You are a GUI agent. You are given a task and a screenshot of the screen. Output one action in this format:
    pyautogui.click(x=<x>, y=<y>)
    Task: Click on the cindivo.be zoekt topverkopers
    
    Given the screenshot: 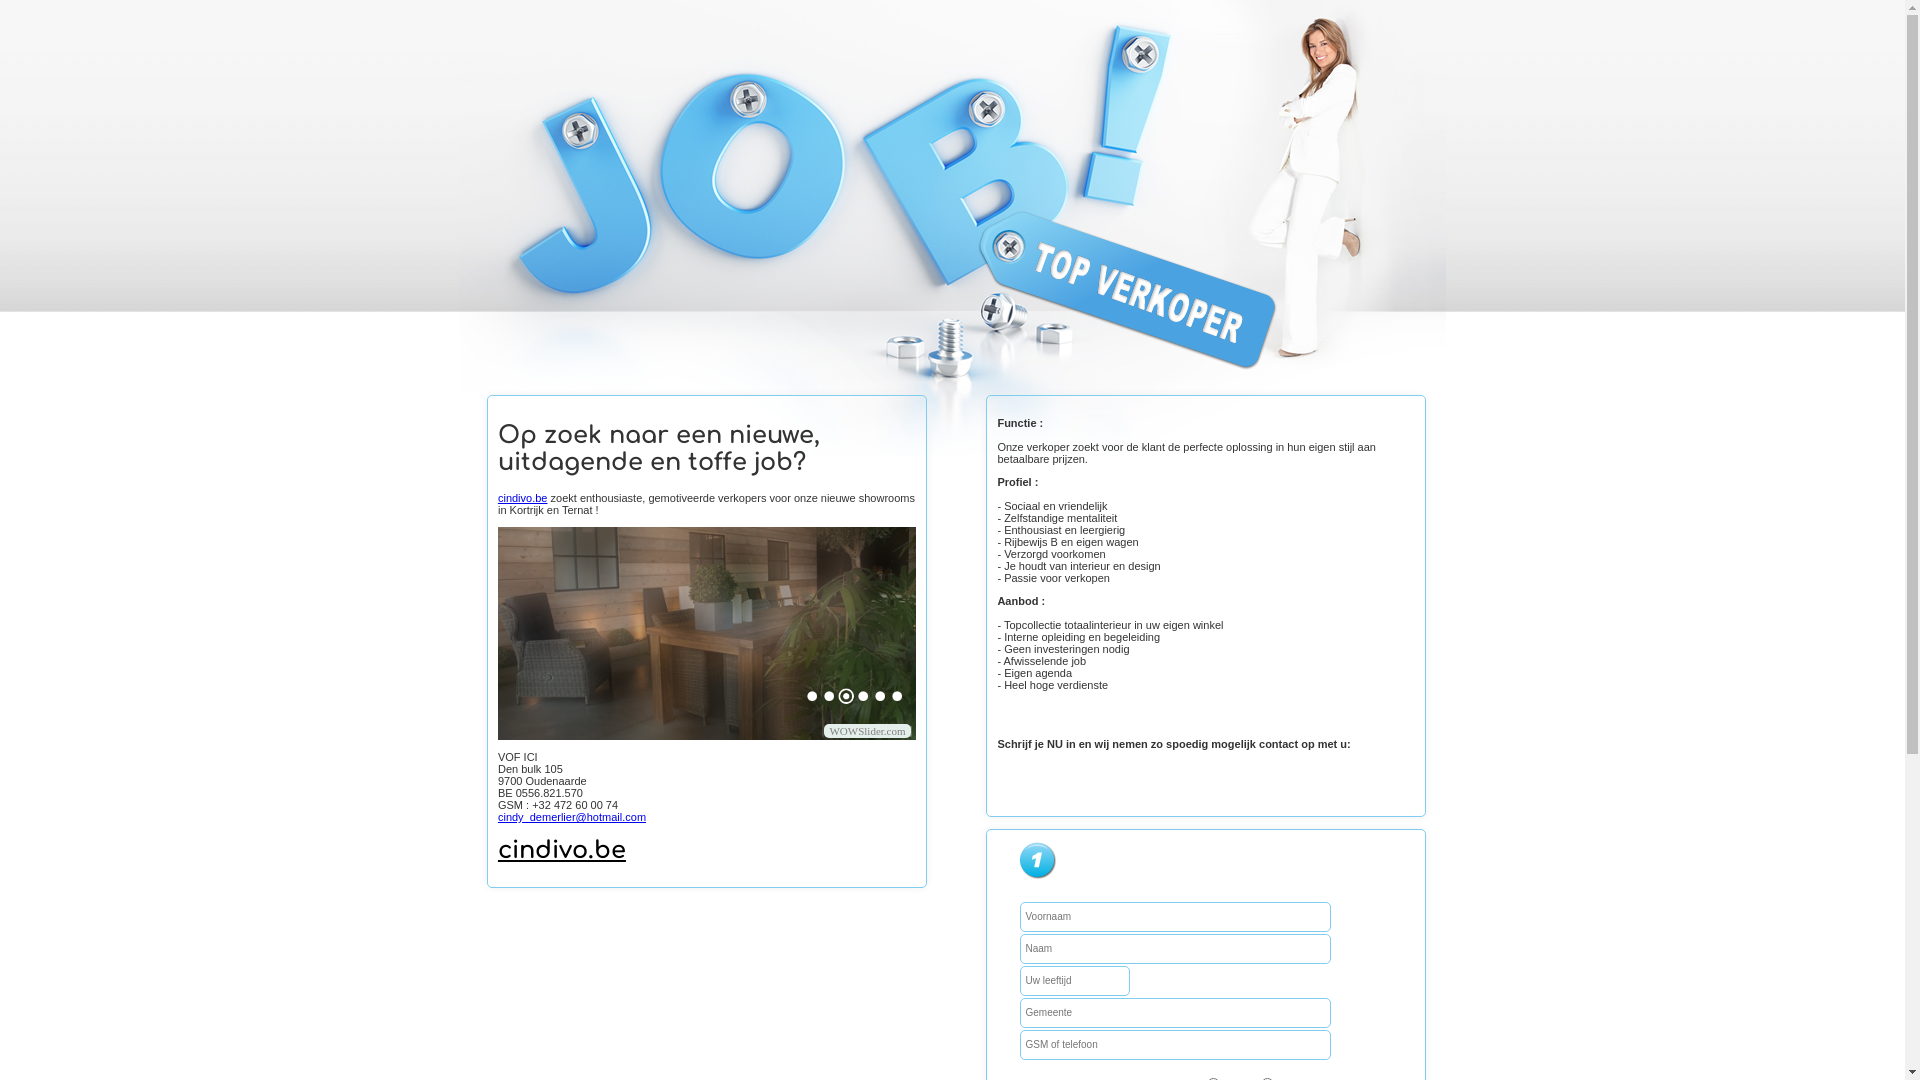 What is the action you would take?
    pyautogui.click(x=707, y=634)
    